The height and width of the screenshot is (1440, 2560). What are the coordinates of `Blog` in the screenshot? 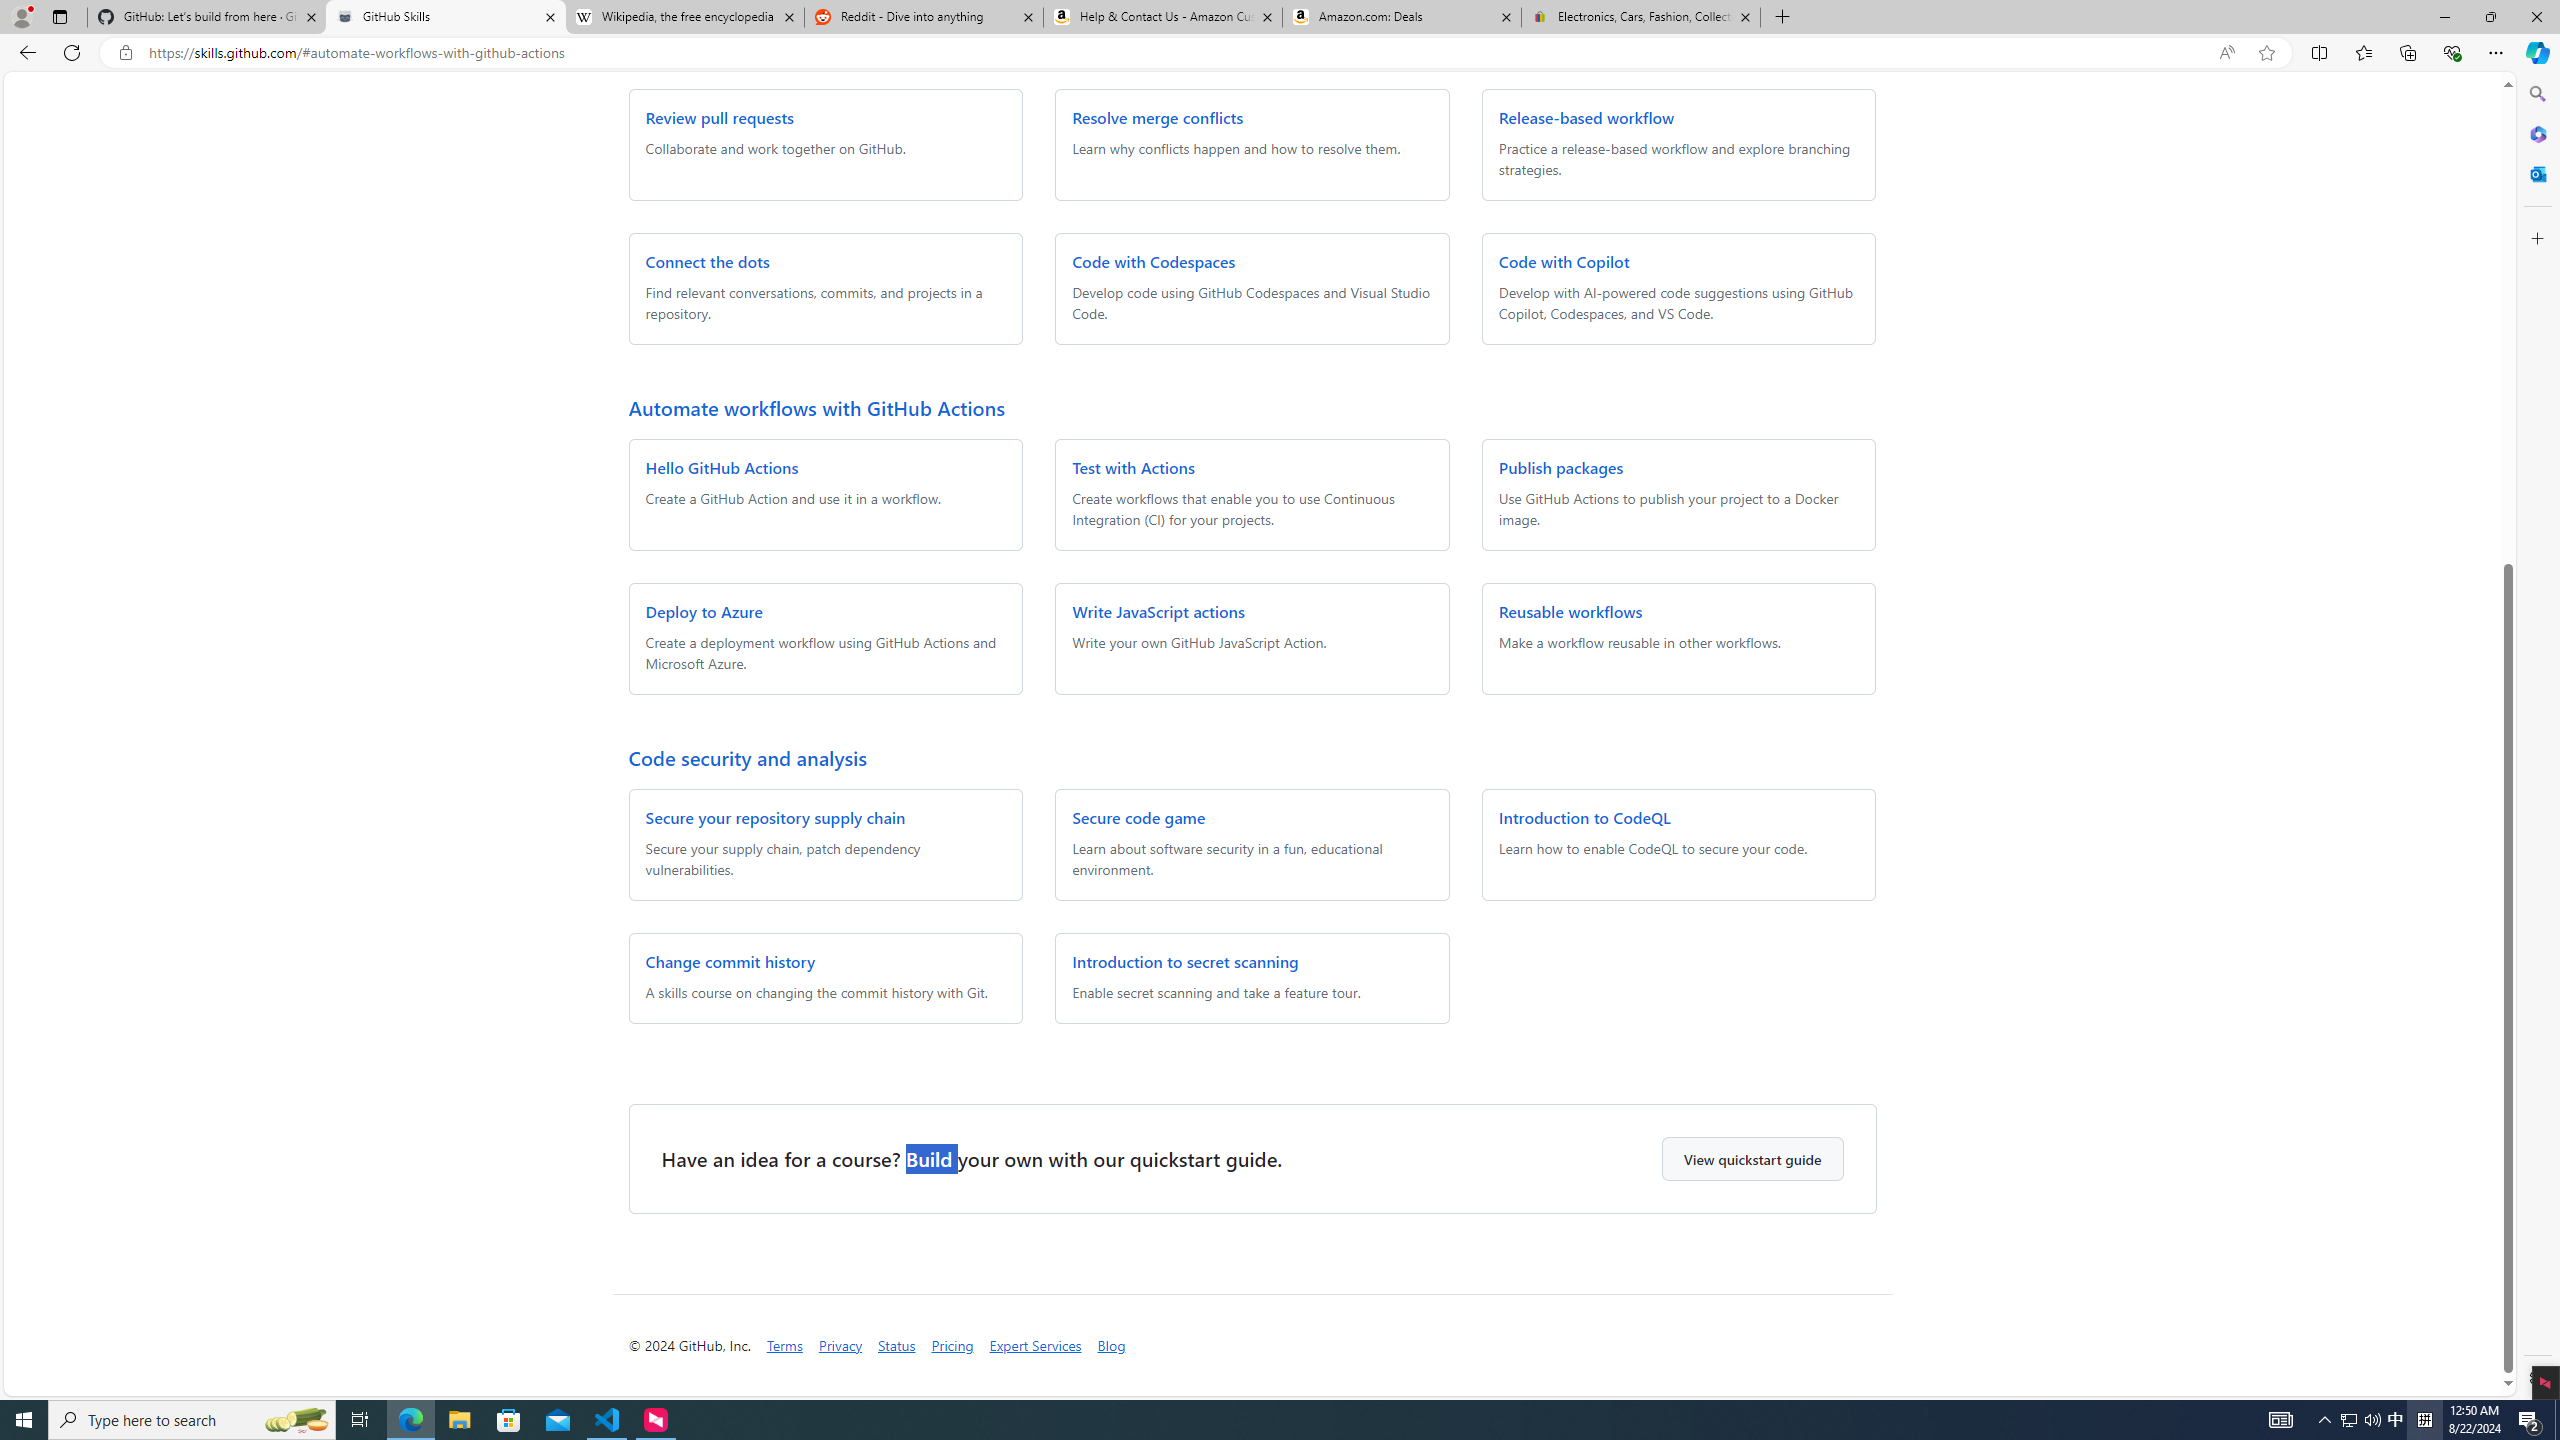 It's located at (1112, 1345).